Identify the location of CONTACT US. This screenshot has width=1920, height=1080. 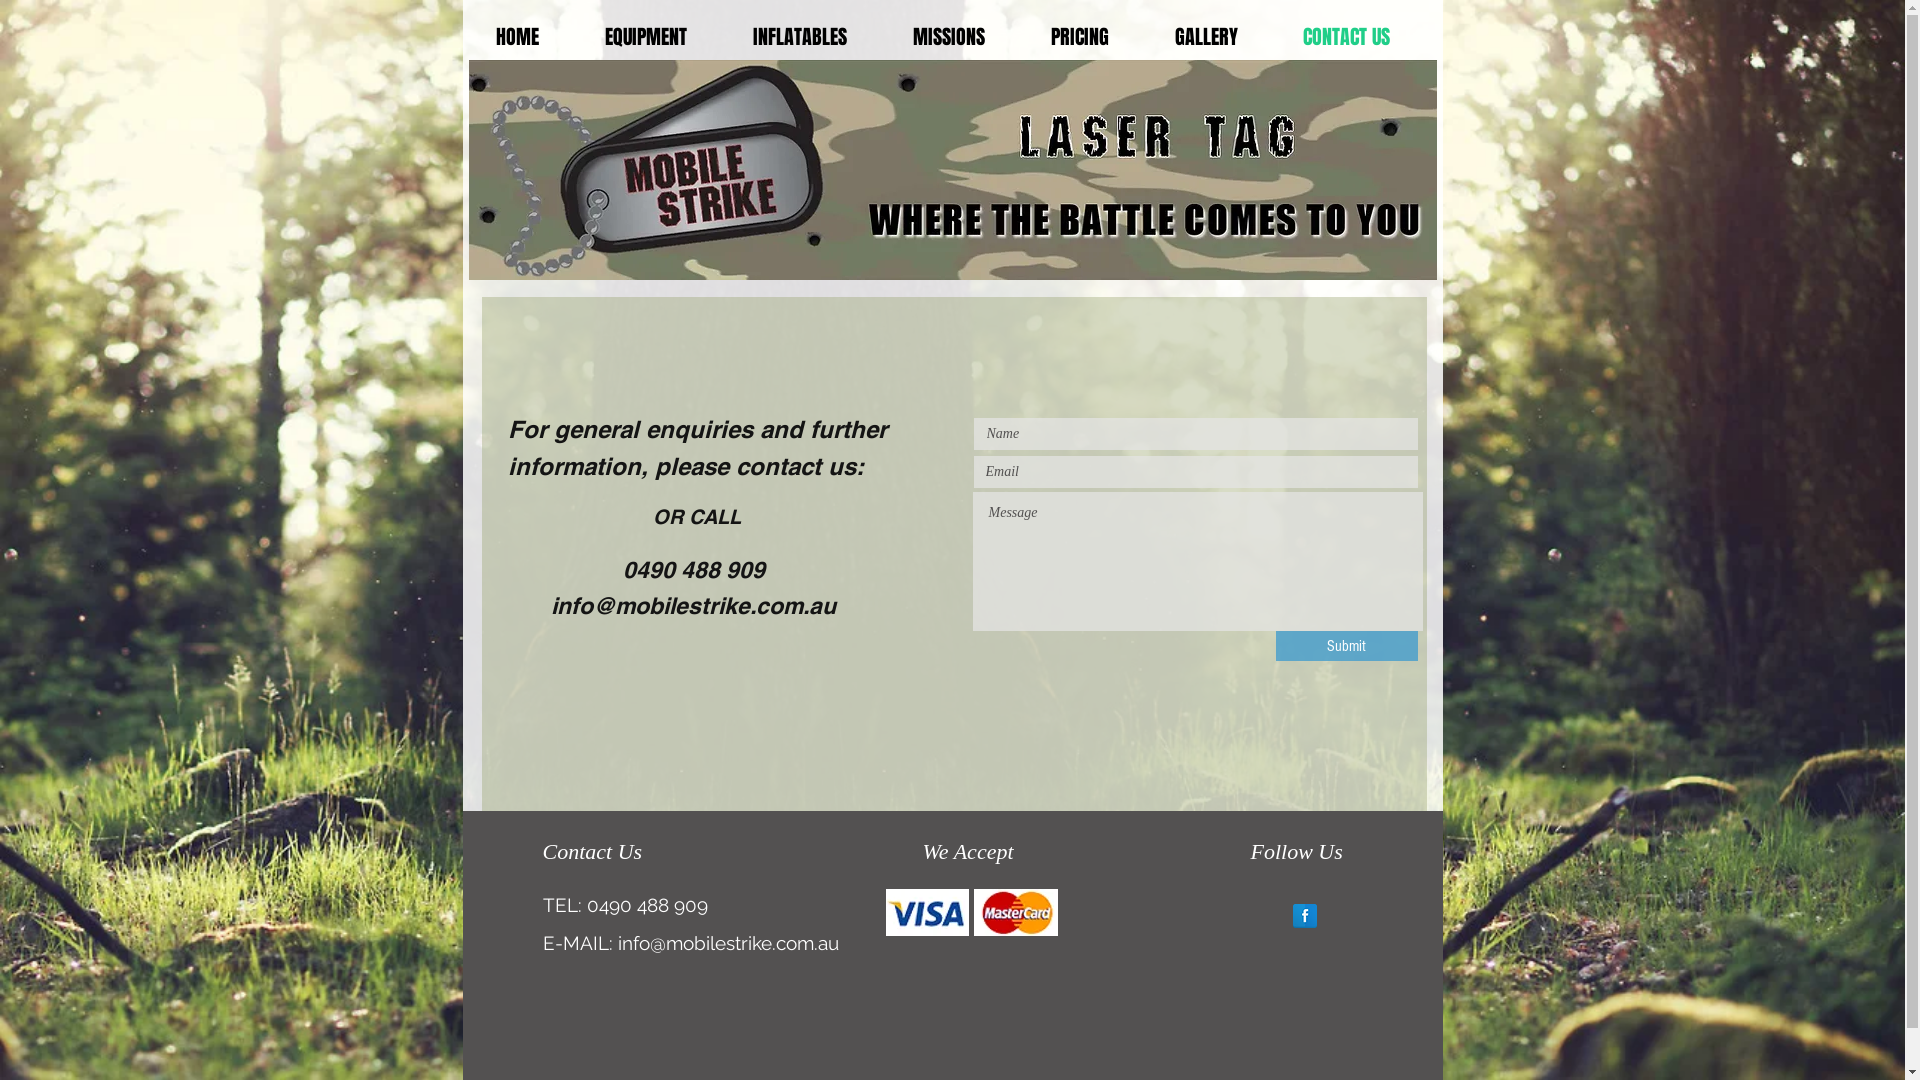
(1346, 37).